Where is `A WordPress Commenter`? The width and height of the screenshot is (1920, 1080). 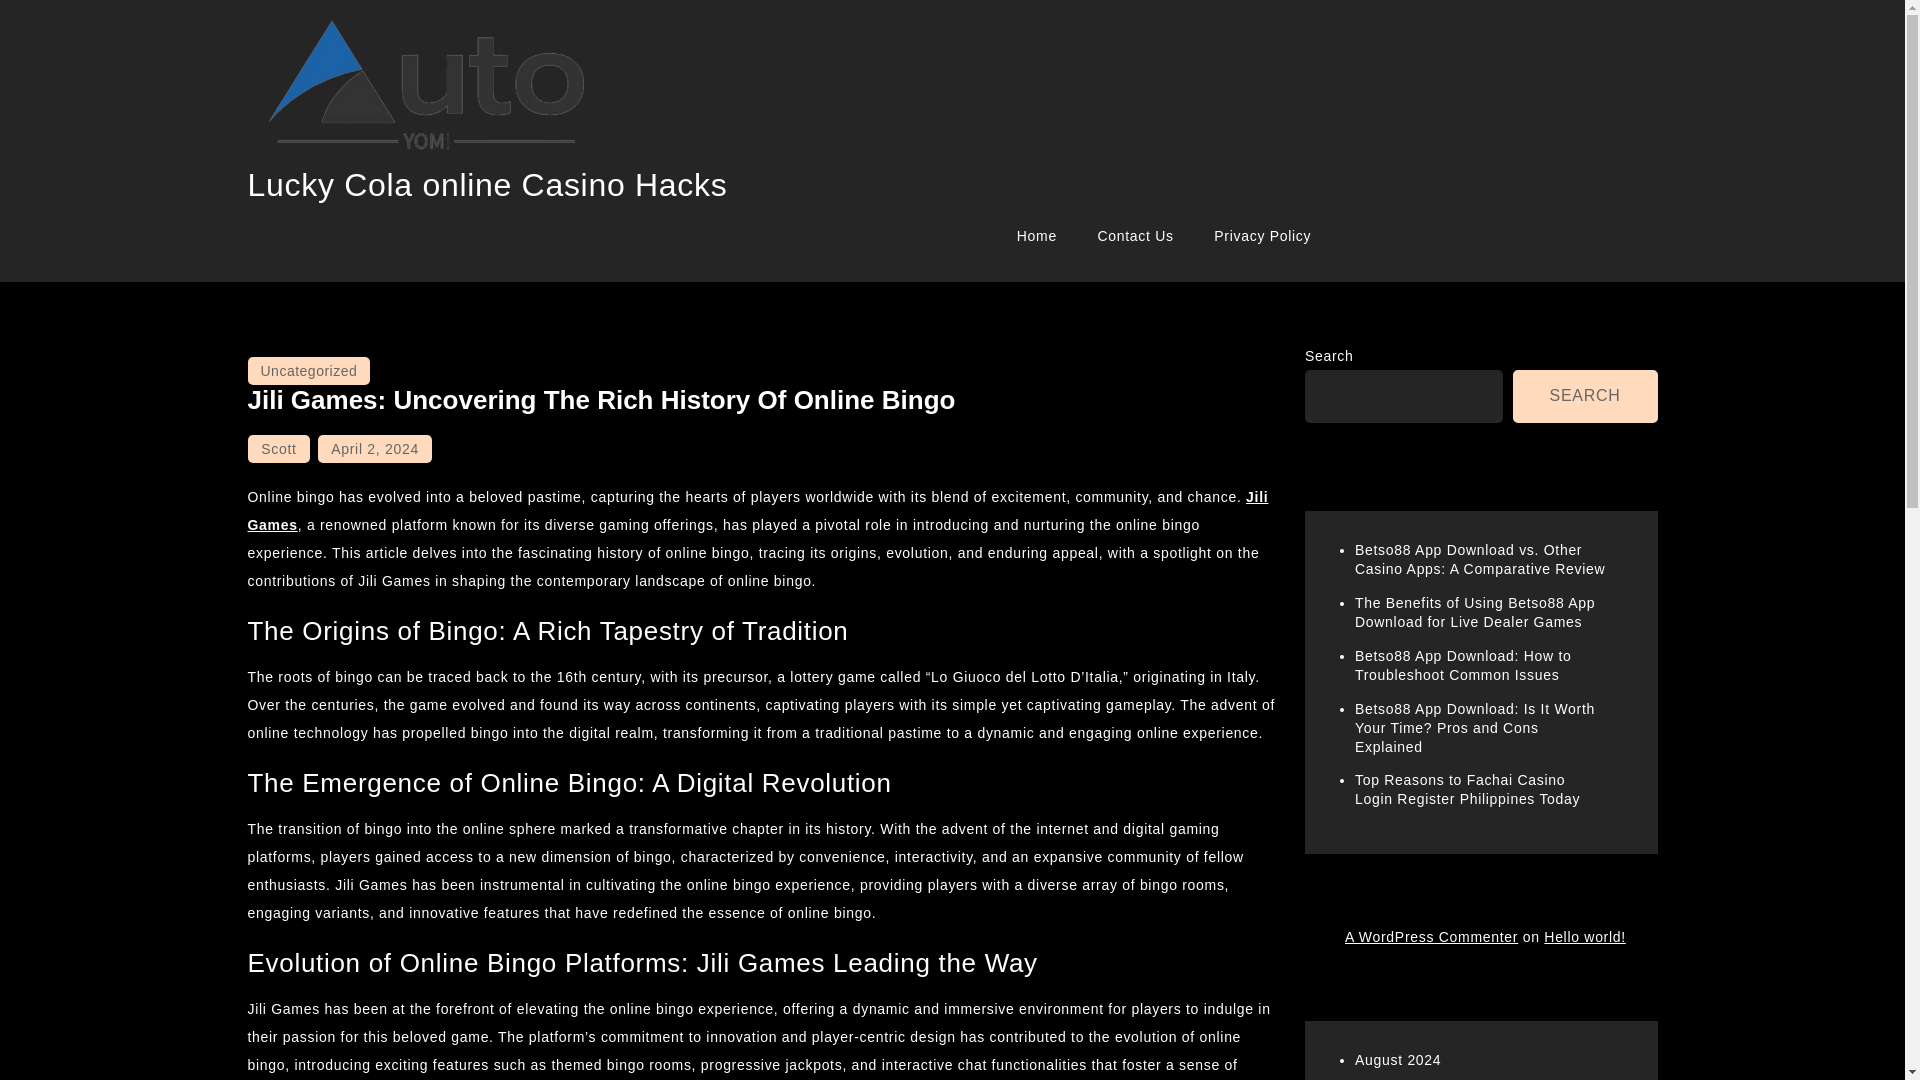 A WordPress Commenter is located at coordinates (1432, 936).